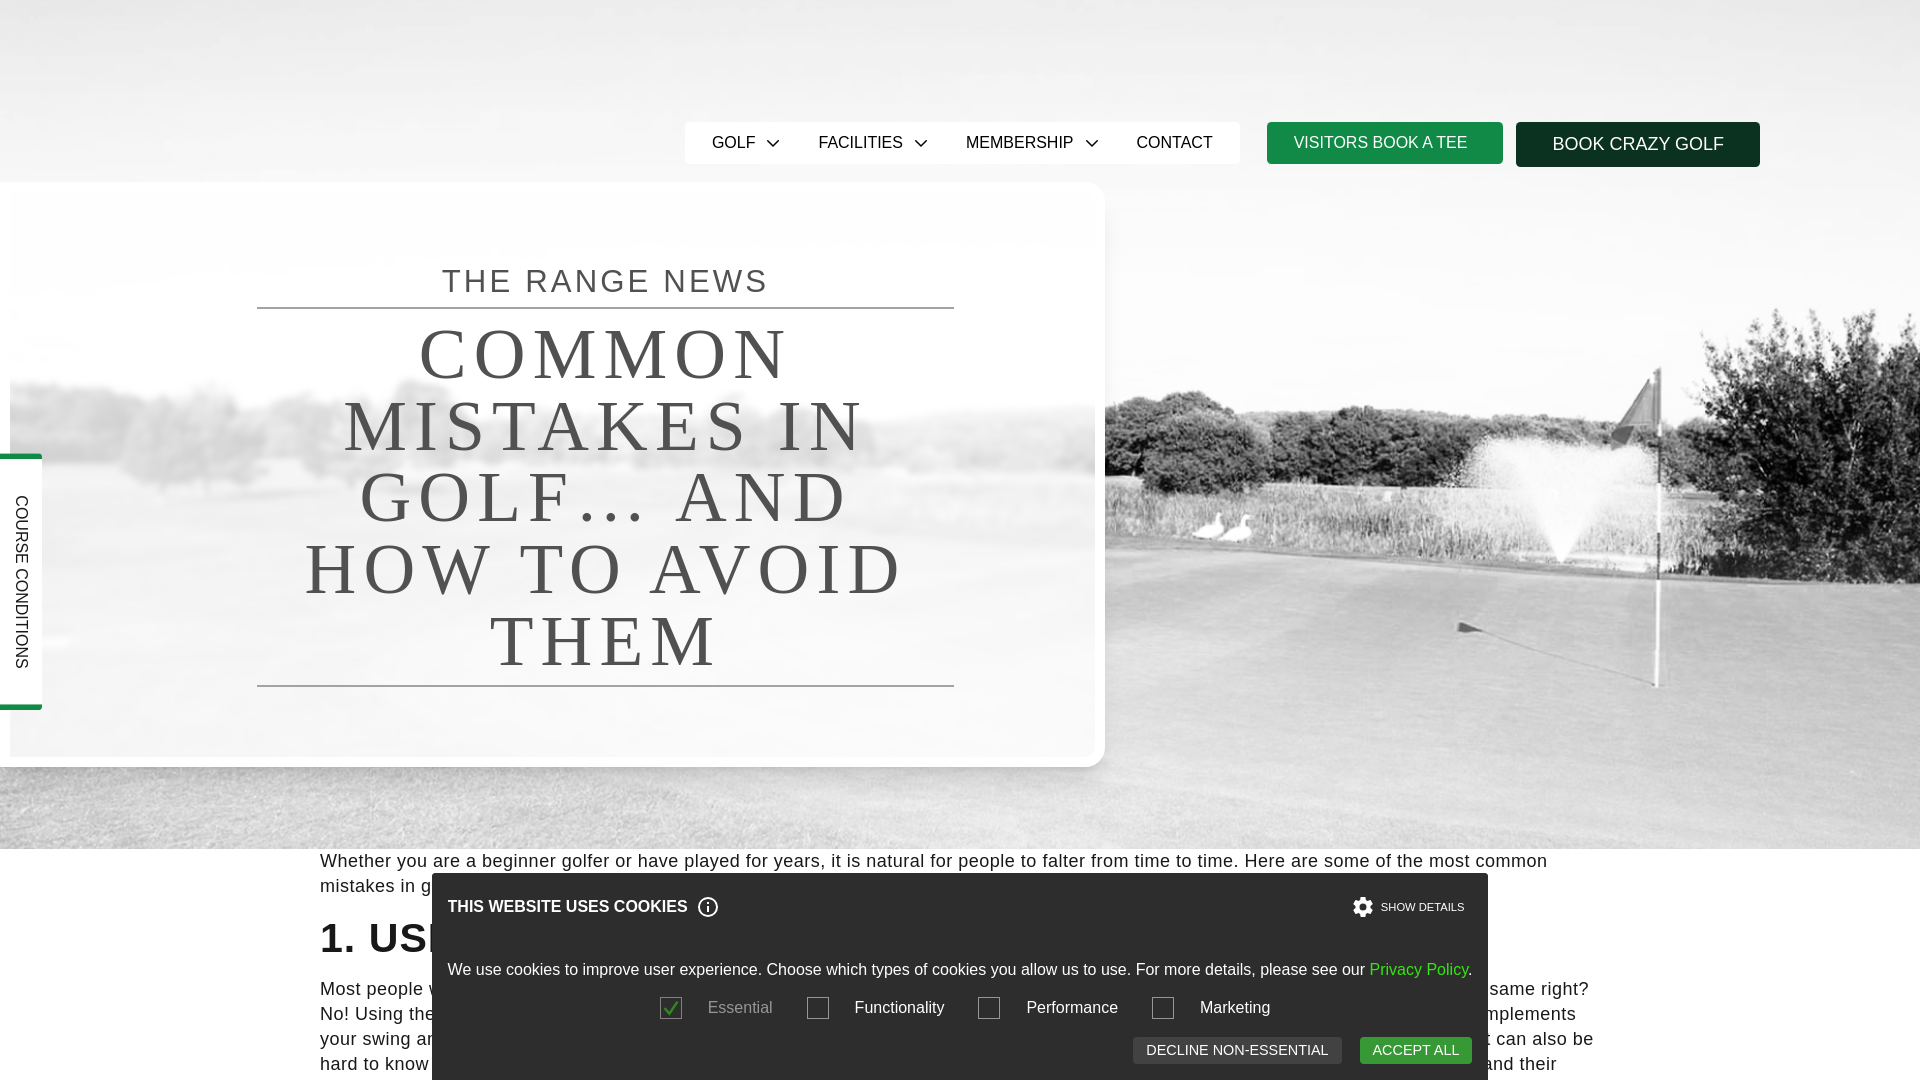 Image resolution: width=1920 pixels, height=1080 pixels. What do you see at coordinates (864, 143) in the screenshot?
I see `FACILITIES` at bounding box center [864, 143].